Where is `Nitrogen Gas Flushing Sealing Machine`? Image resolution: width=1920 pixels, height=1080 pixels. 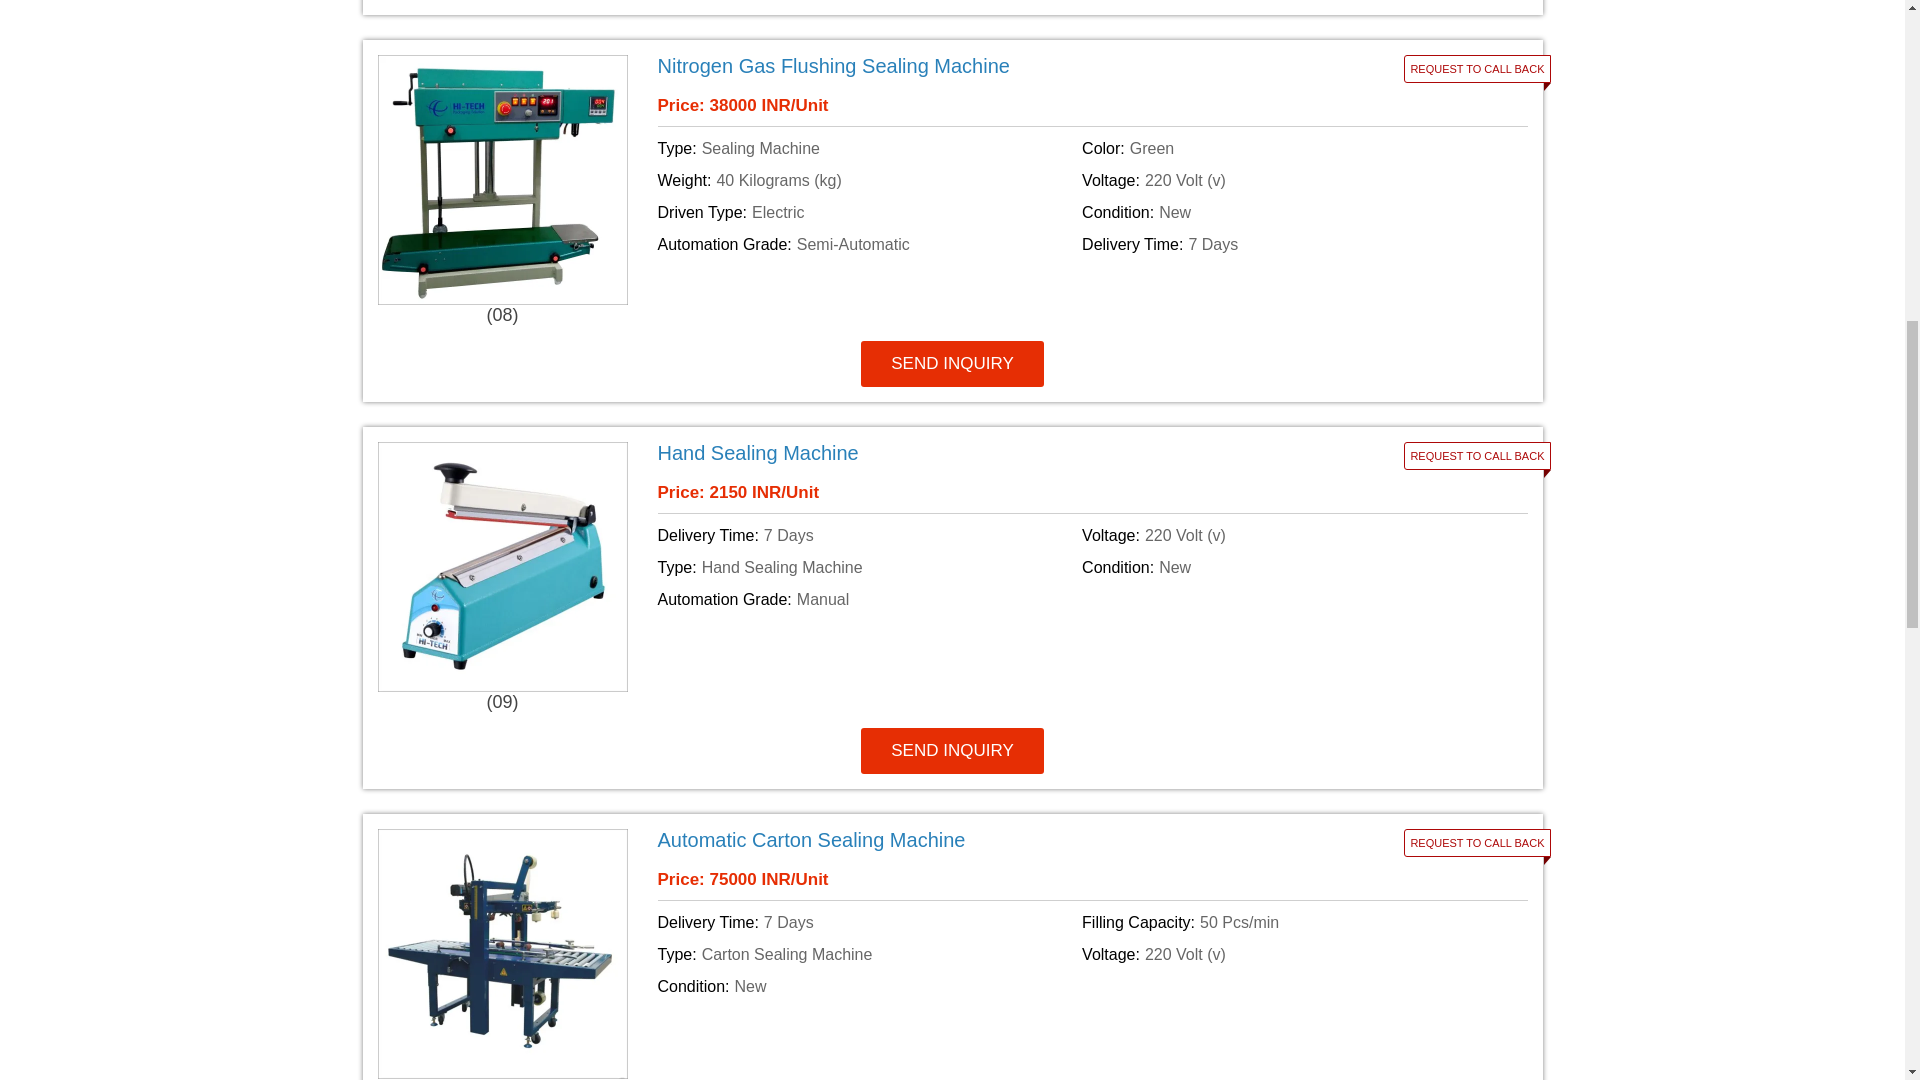
Nitrogen Gas Flushing Sealing Machine is located at coordinates (945, 66).